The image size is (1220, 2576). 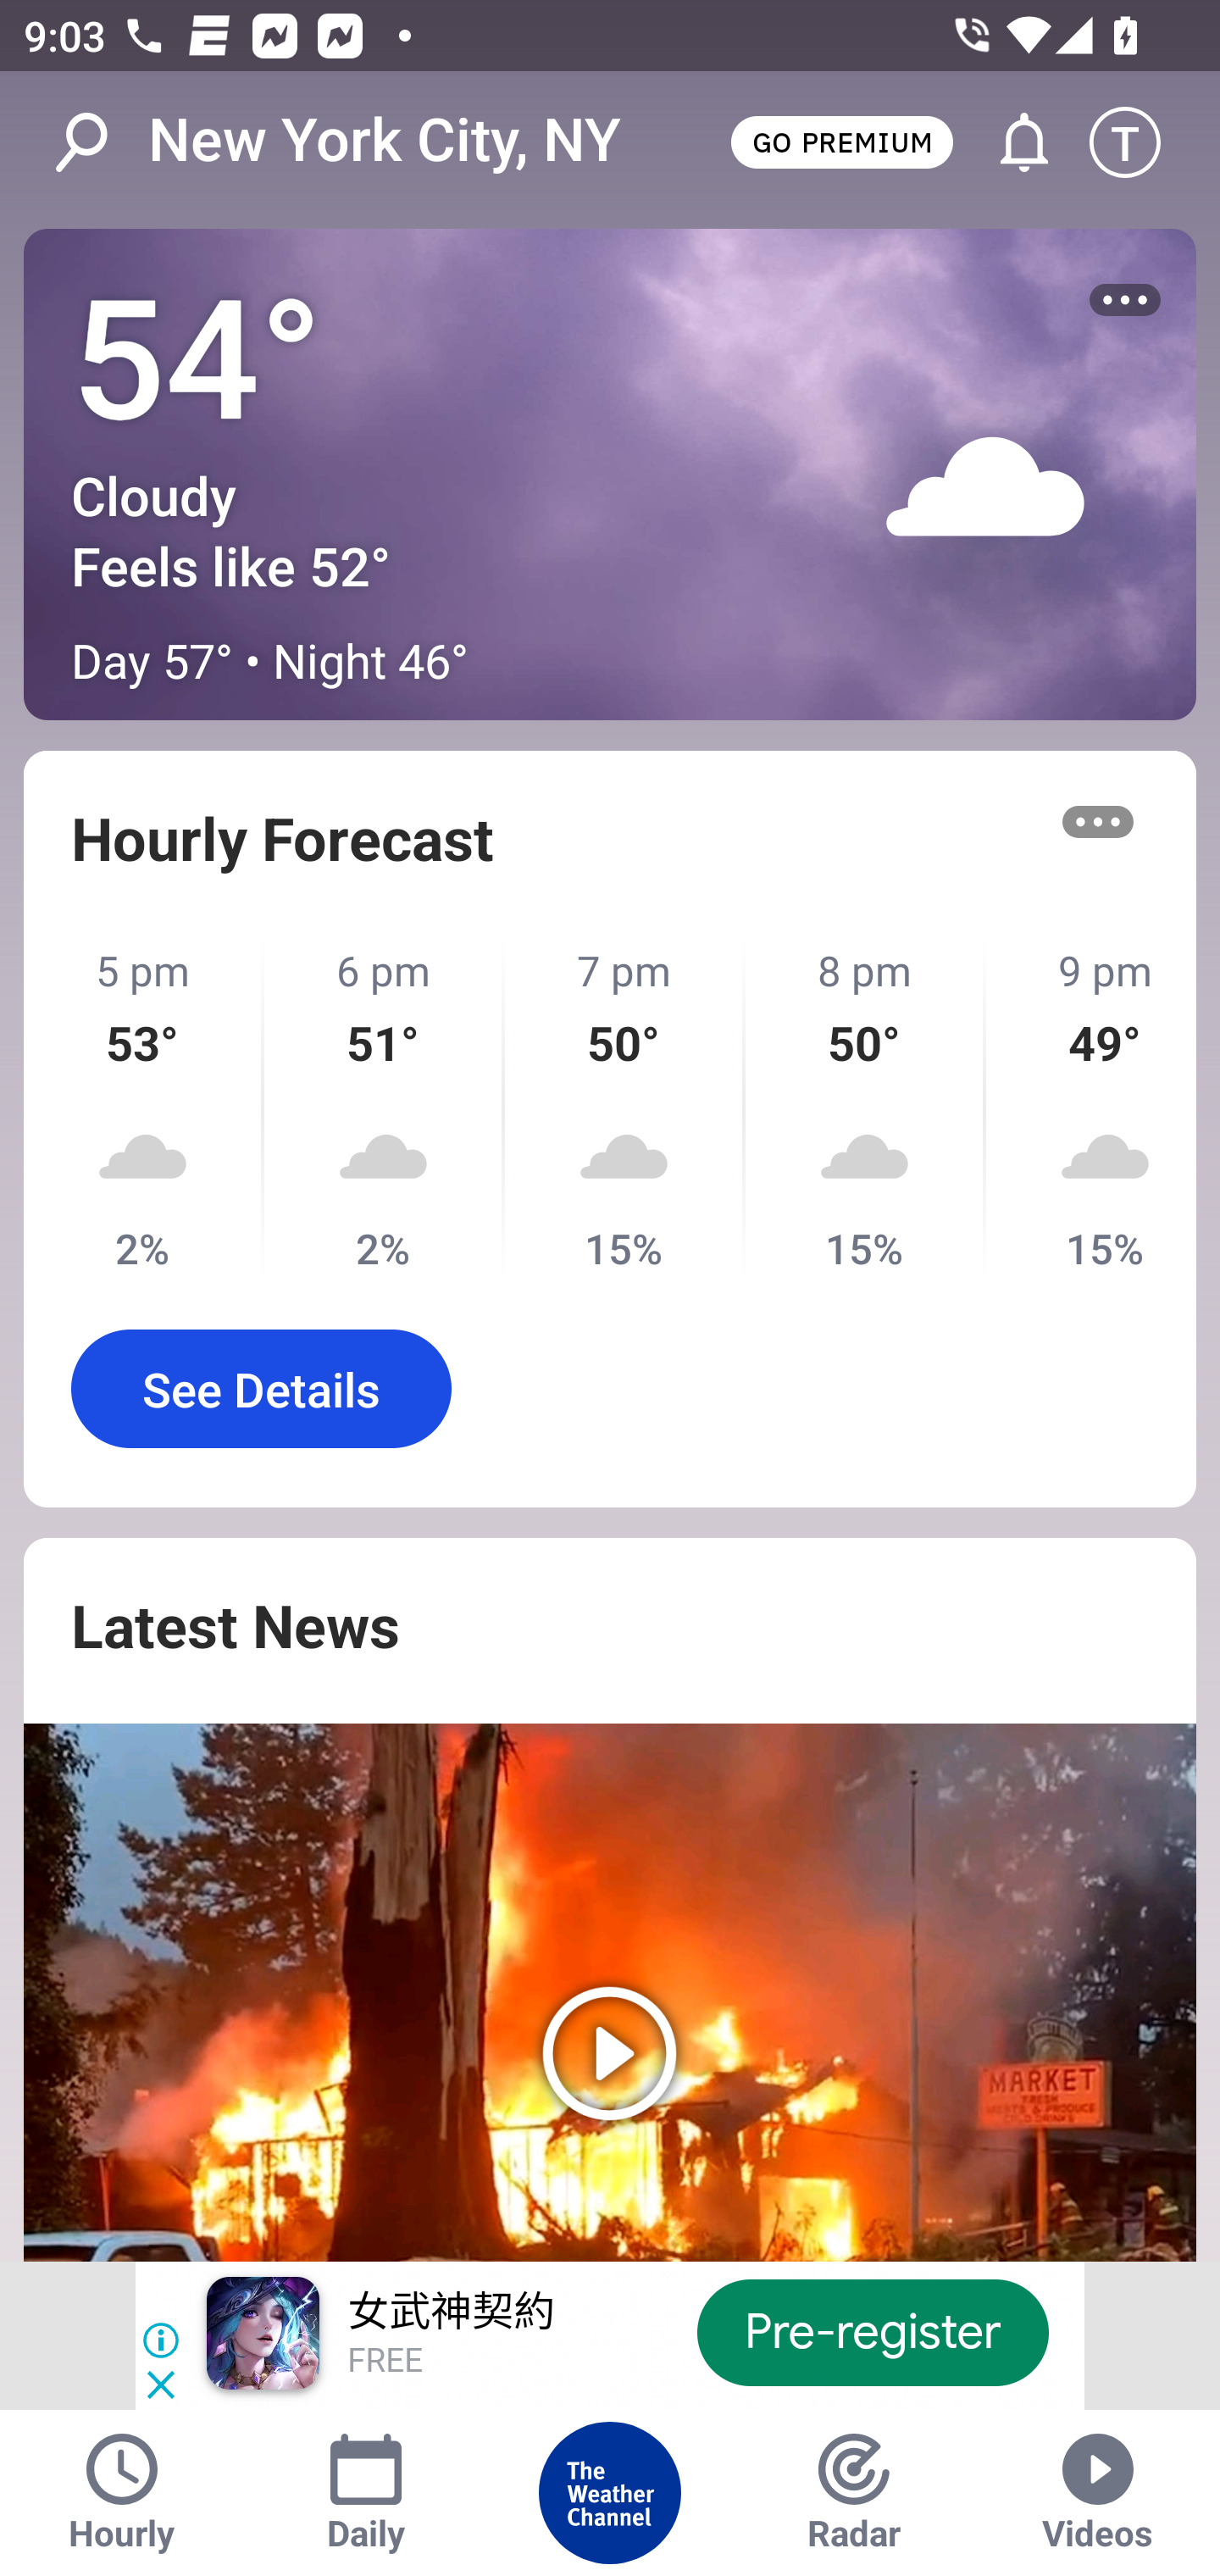 What do you see at coordinates (366, 2493) in the screenshot?
I see `Daily Tab Daily` at bounding box center [366, 2493].